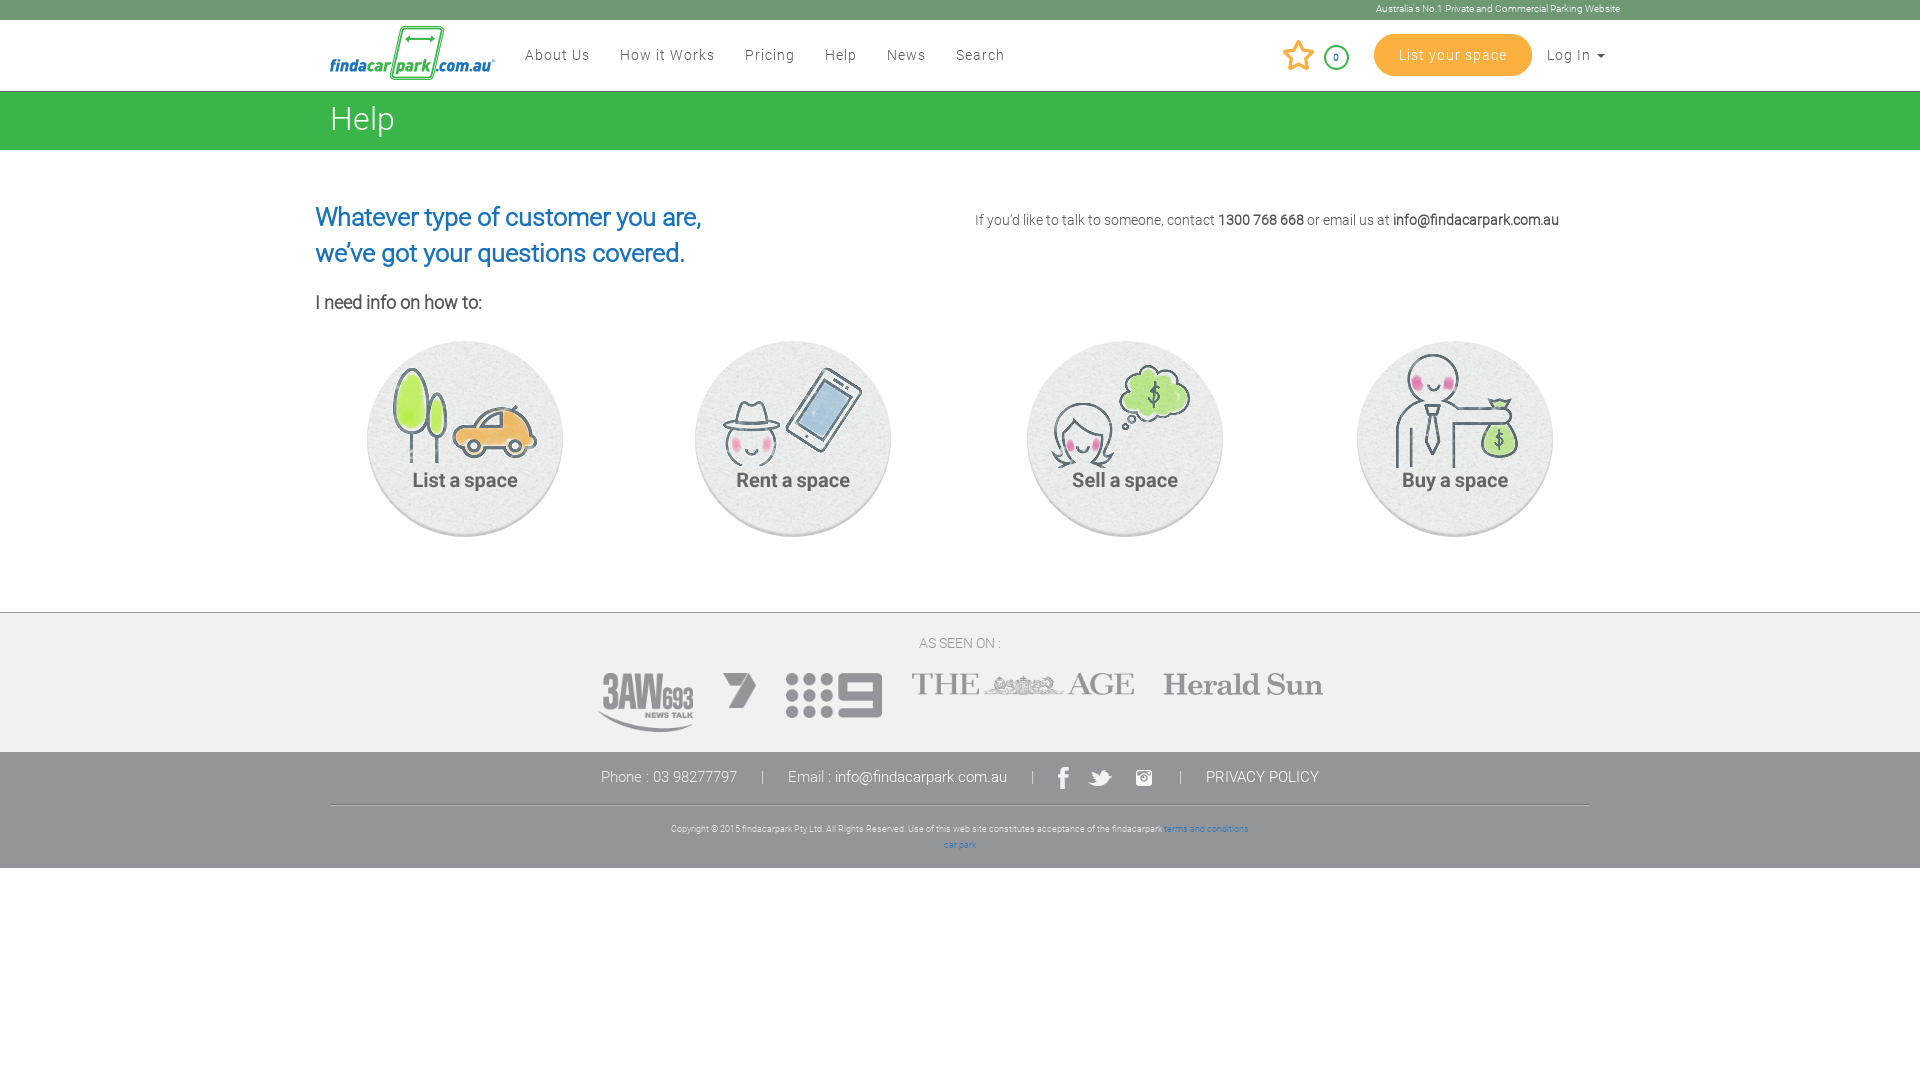 This screenshot has height=1080, width=1920. What do you see at coordinates (1316, 45) in the screenshot?
I see `0` at bounding box center [1316, 45].